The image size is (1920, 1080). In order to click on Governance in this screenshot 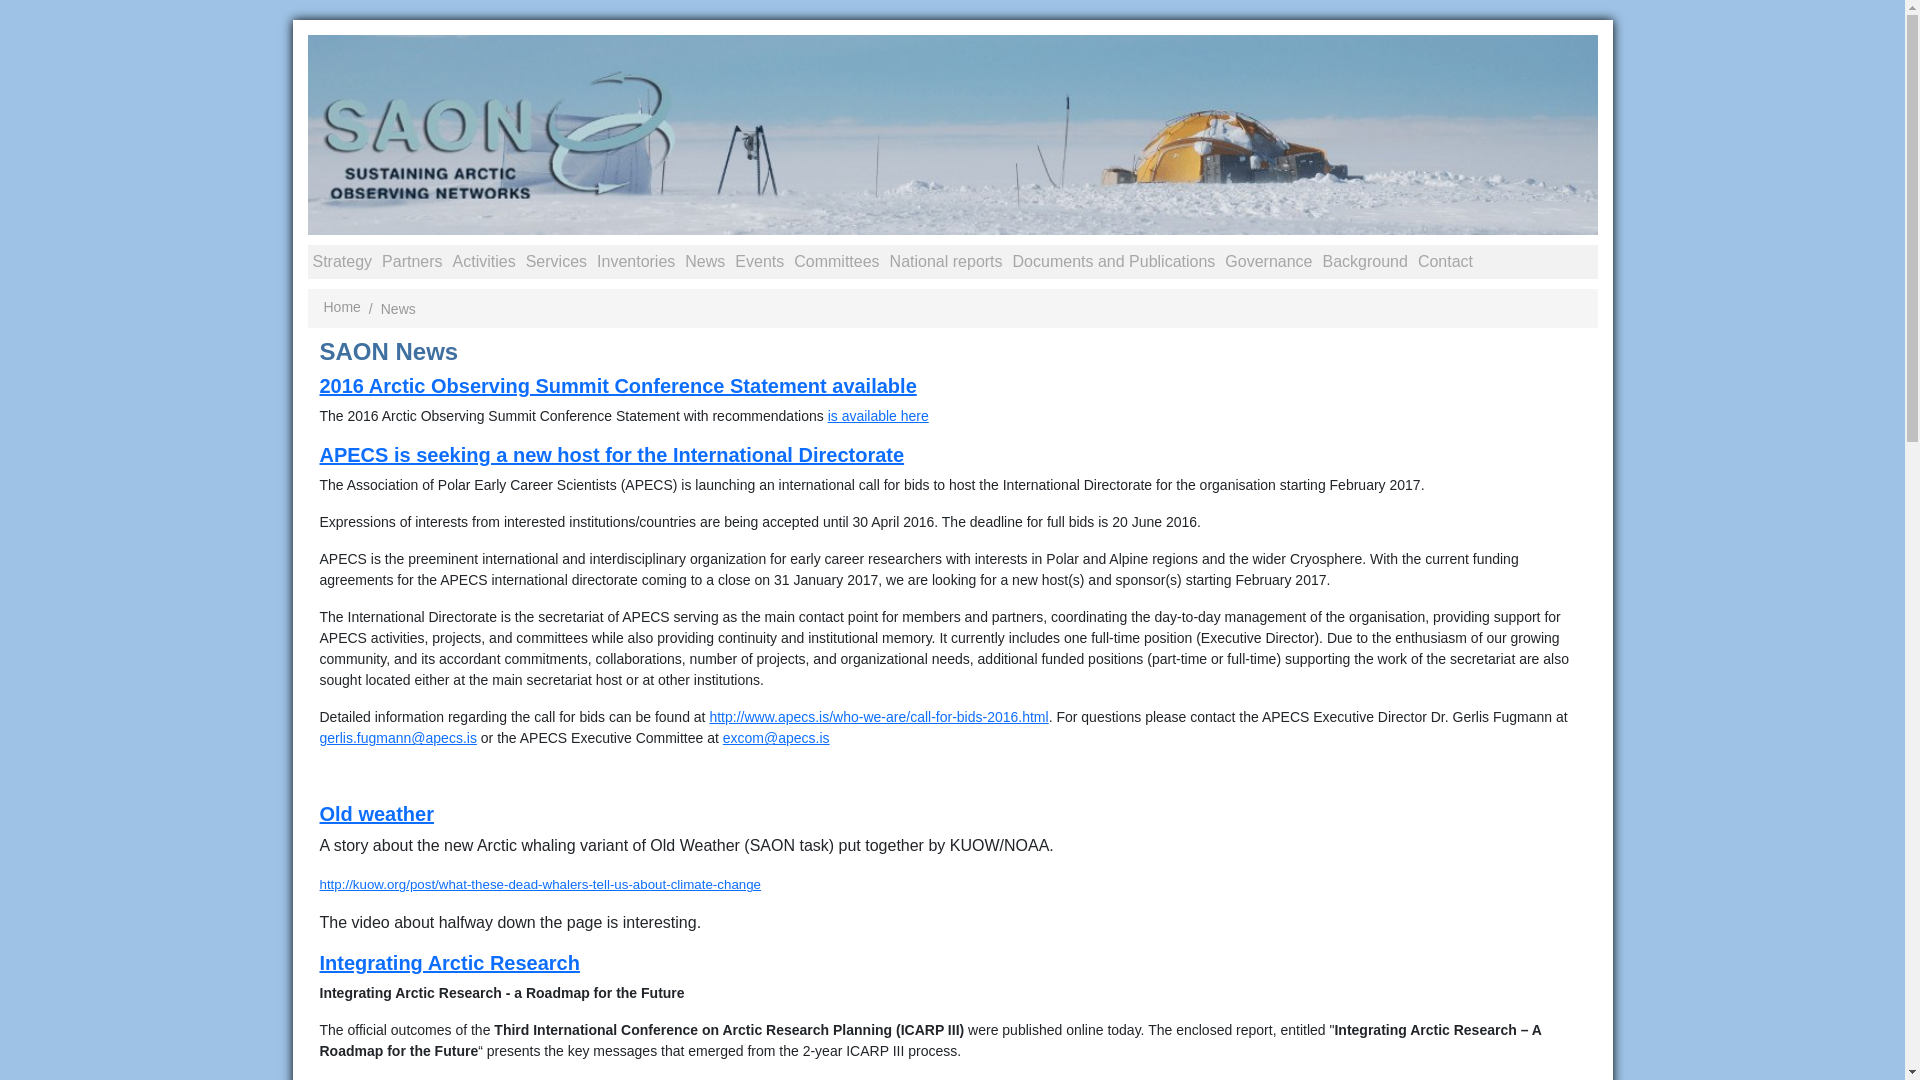, I will do `click(1268, 262)`.